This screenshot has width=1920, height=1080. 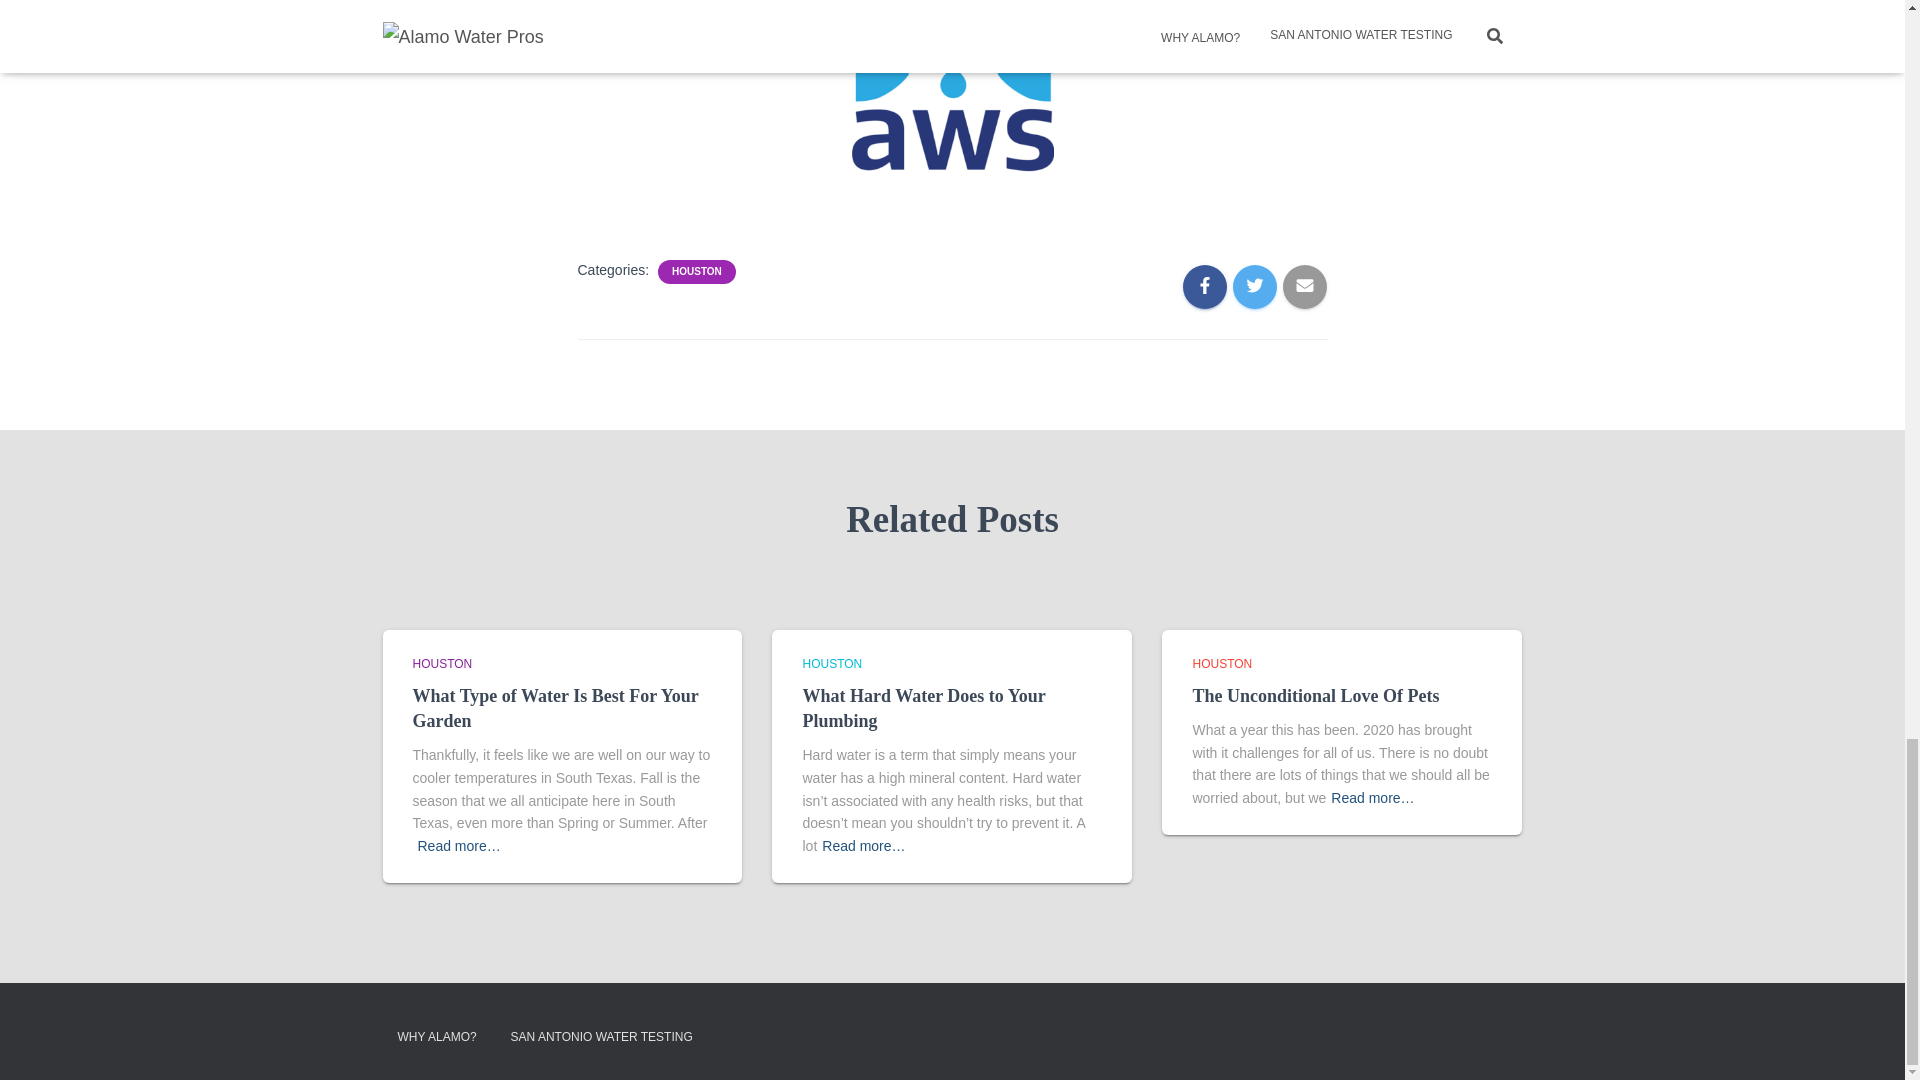 What do you see at coordinates (923, 708) in the screenshot?
I see `What Hard Water Does to Your Plumbing` at bounding box center [923, 708].